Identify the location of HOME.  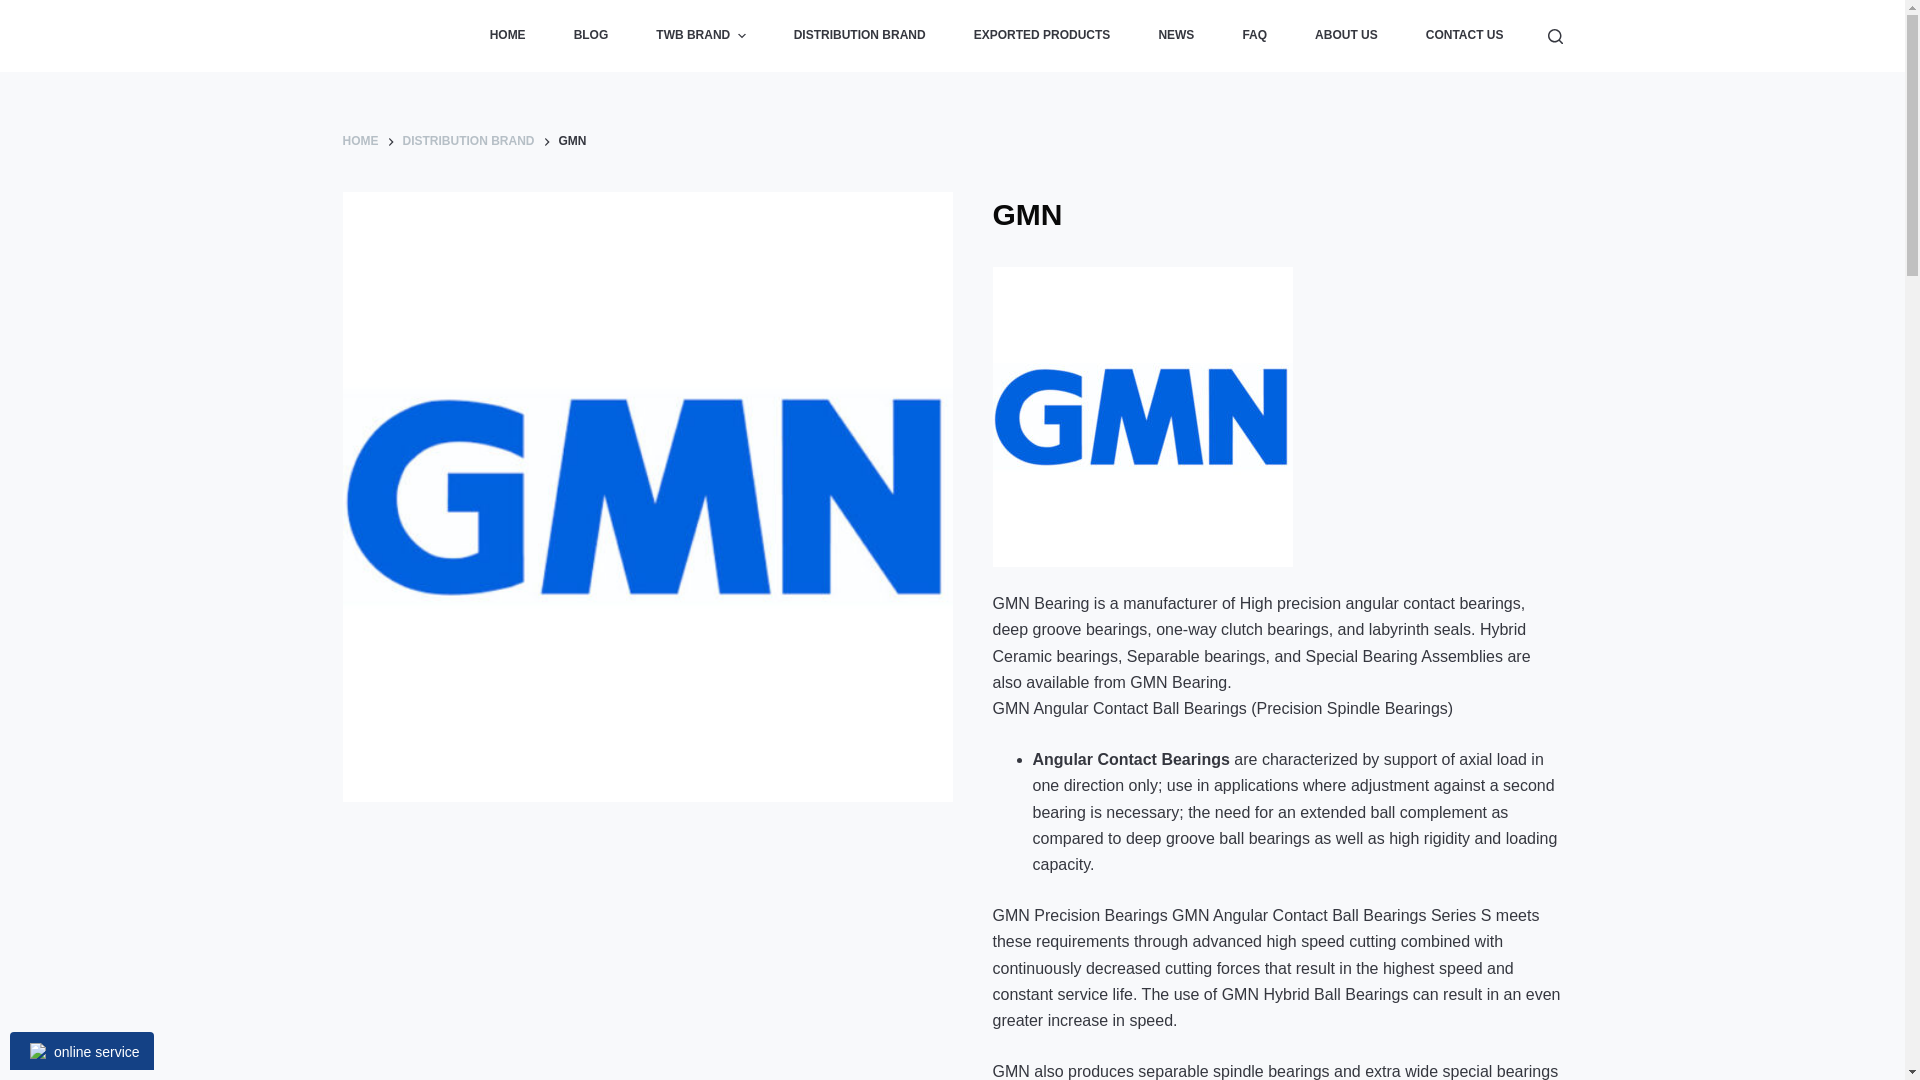
(360, 142).